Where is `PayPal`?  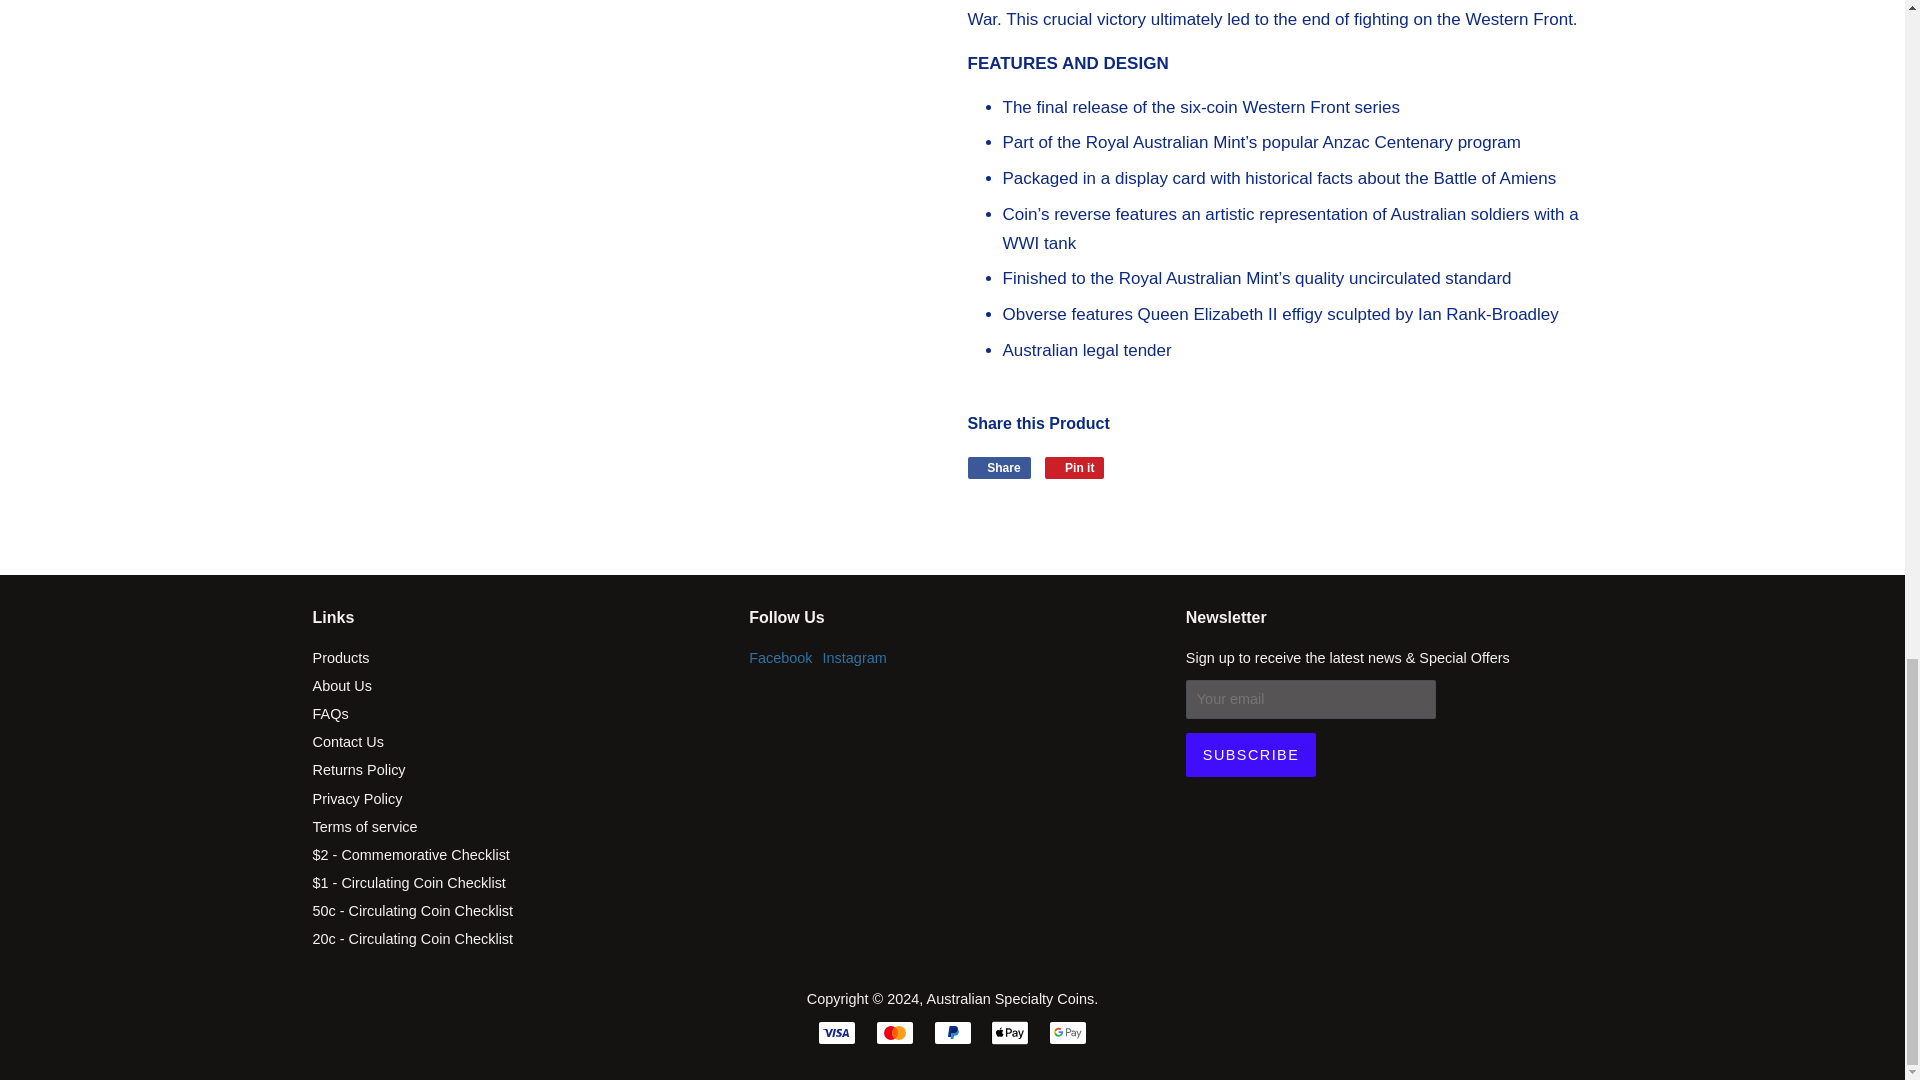
PayPal is located at coordinates (952, 1032).